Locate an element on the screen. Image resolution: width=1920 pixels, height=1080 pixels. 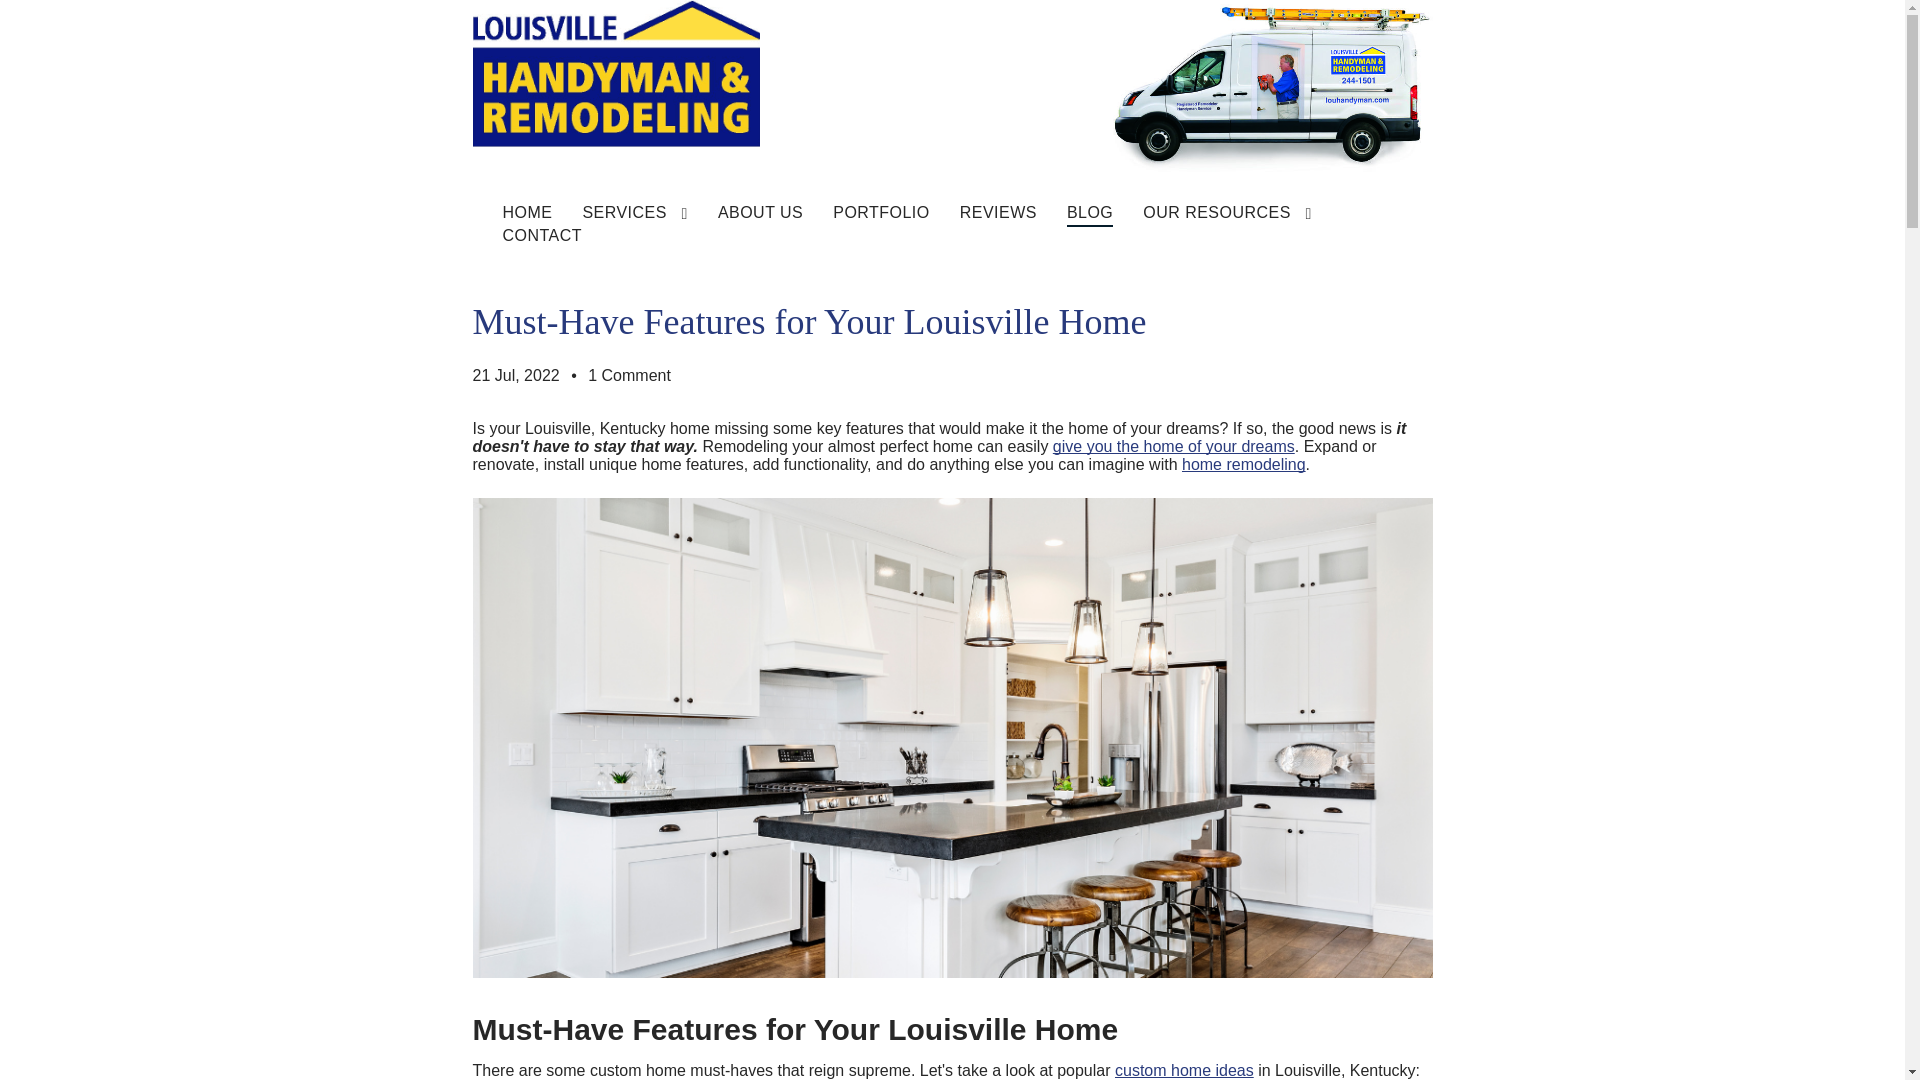
SERVICES is located at coordinates (634, 213).